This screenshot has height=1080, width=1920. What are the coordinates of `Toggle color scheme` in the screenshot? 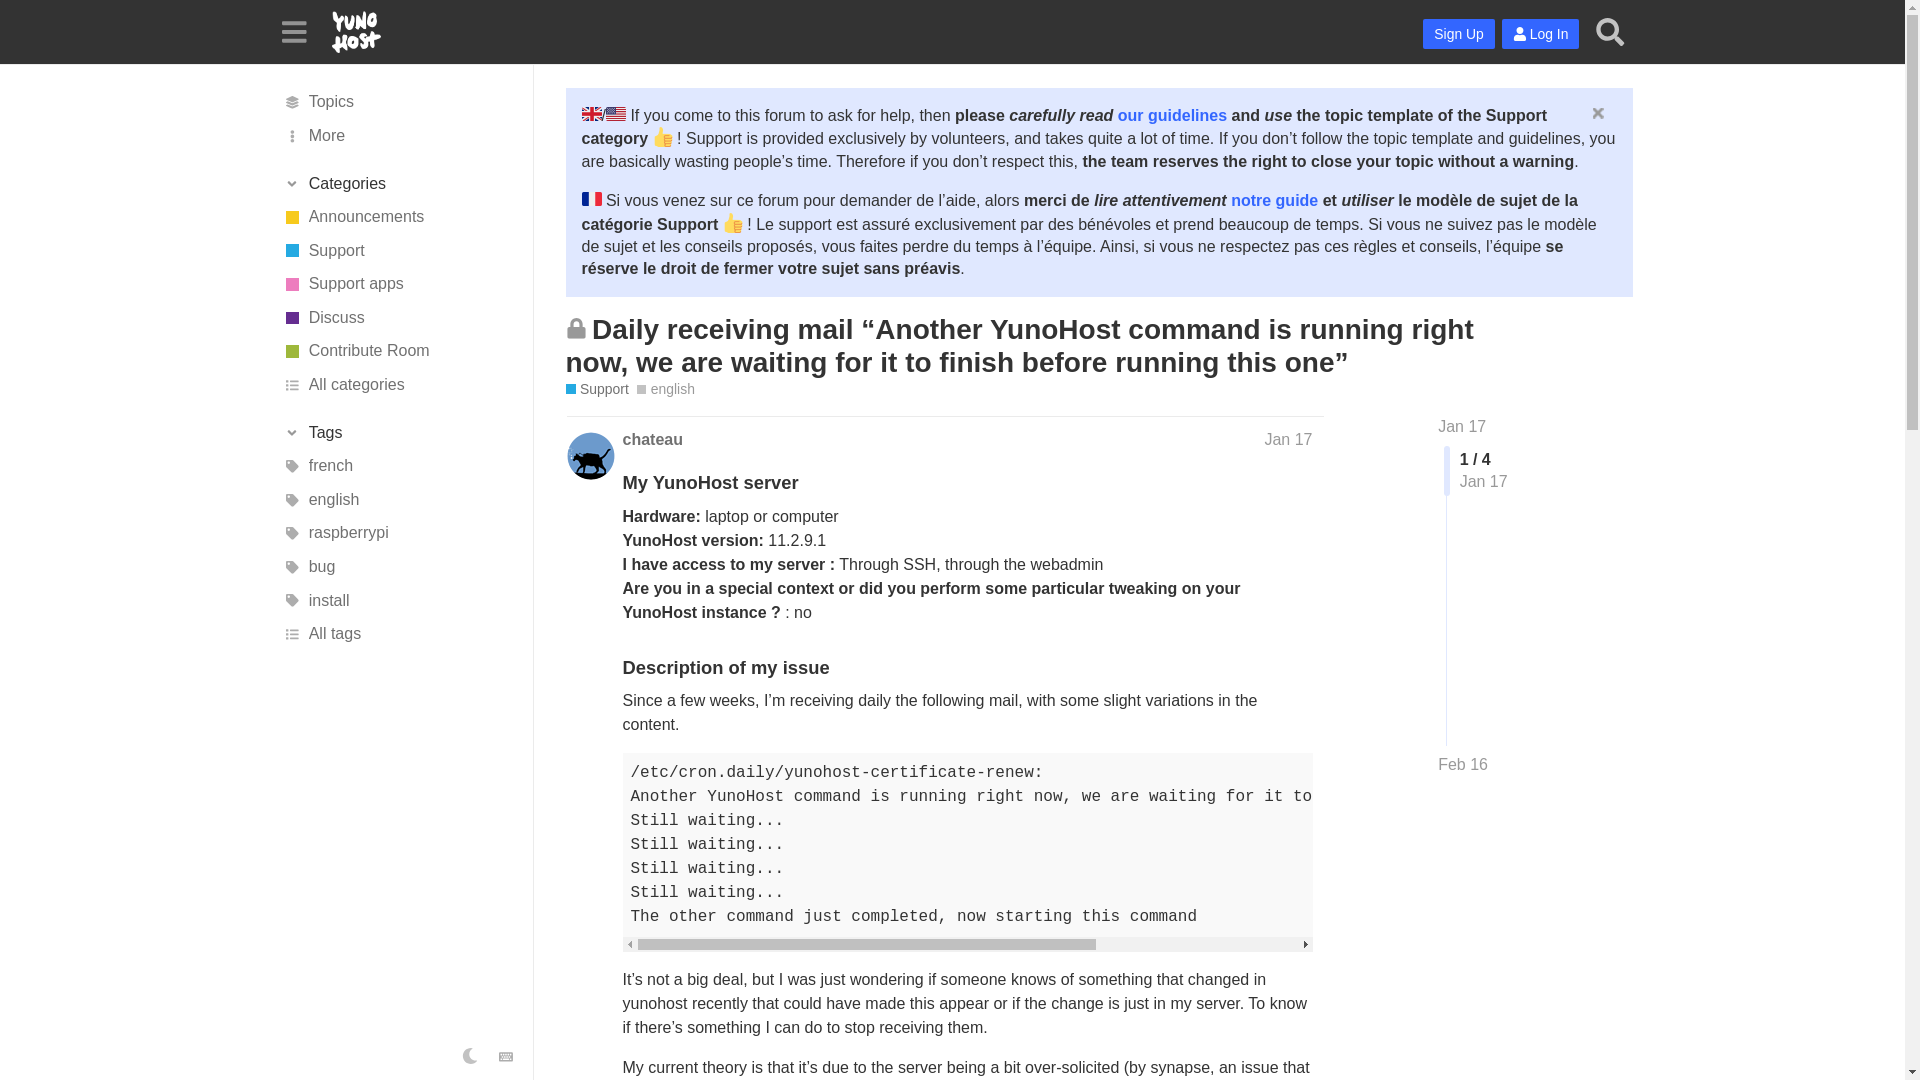 It's located at (470, 1056).